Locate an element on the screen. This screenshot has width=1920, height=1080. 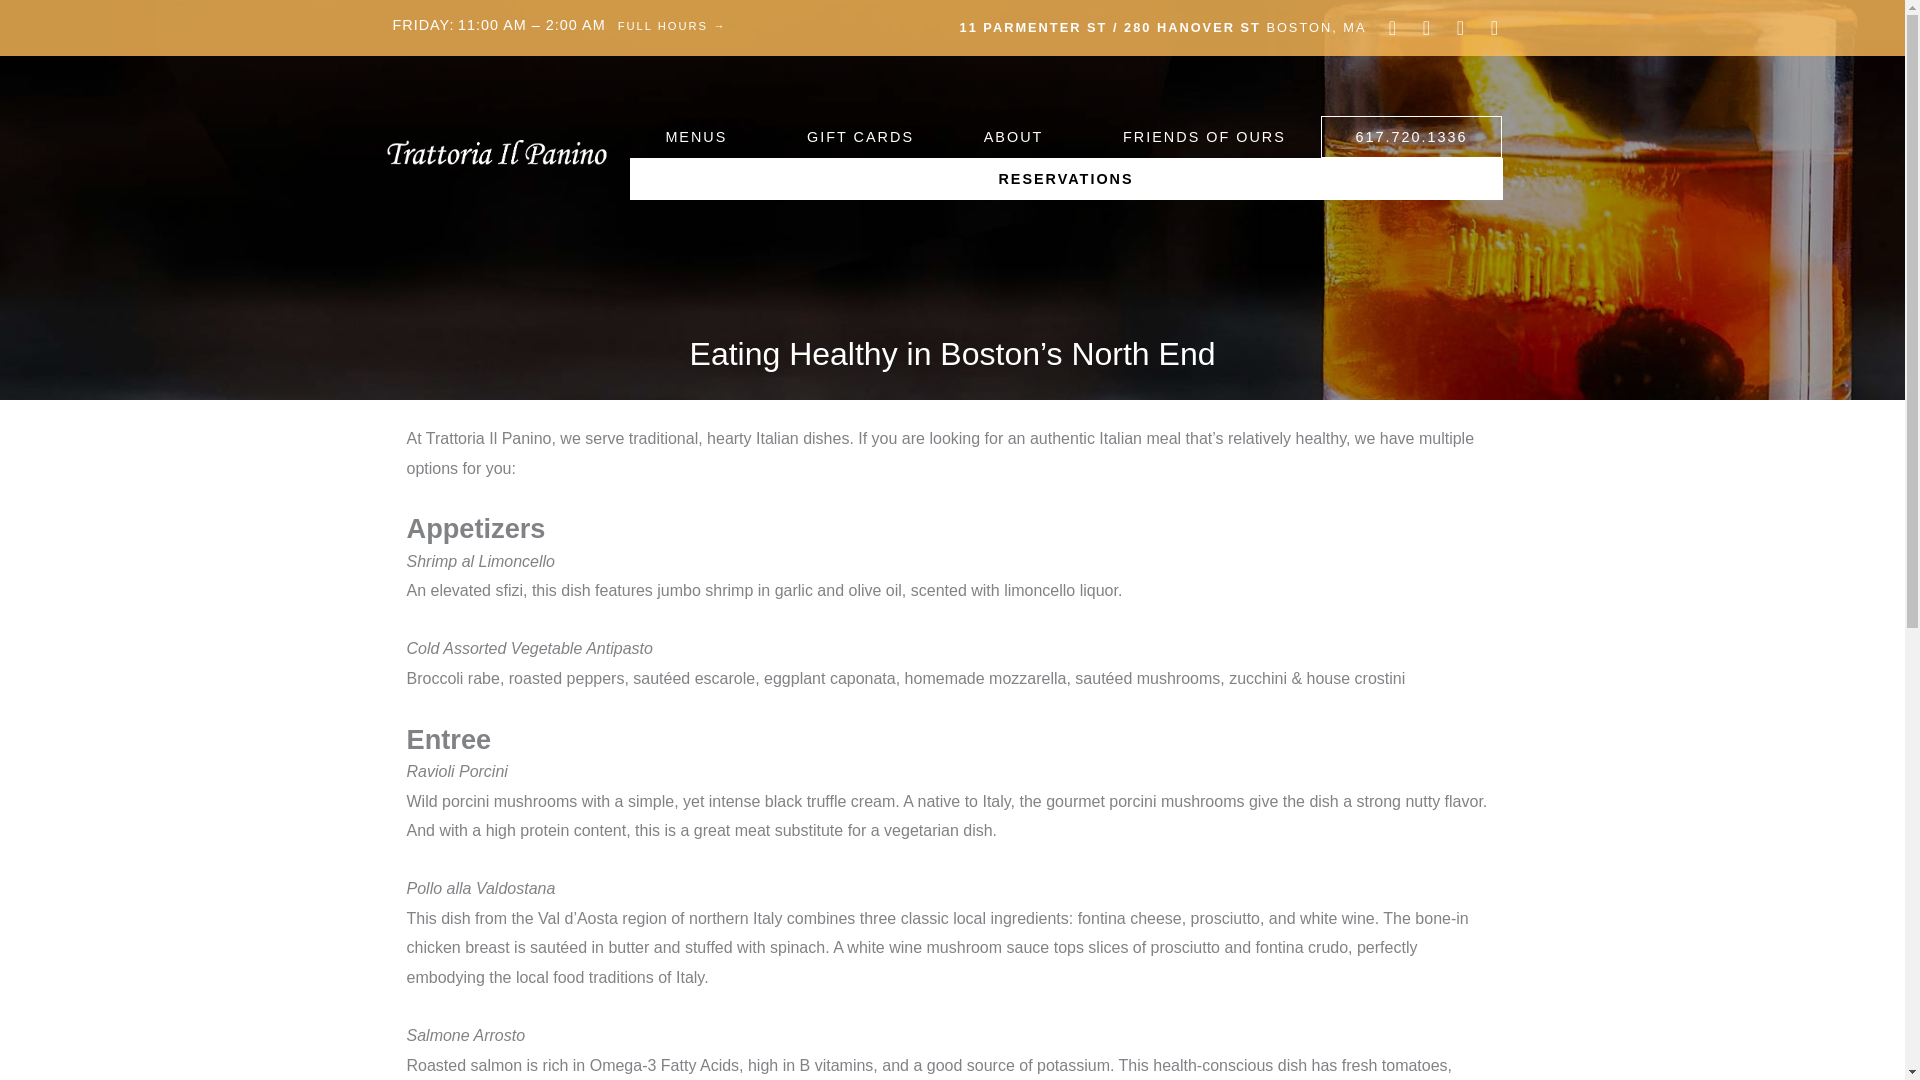
RESERVATIONS is located at coordinates (1066, 178).